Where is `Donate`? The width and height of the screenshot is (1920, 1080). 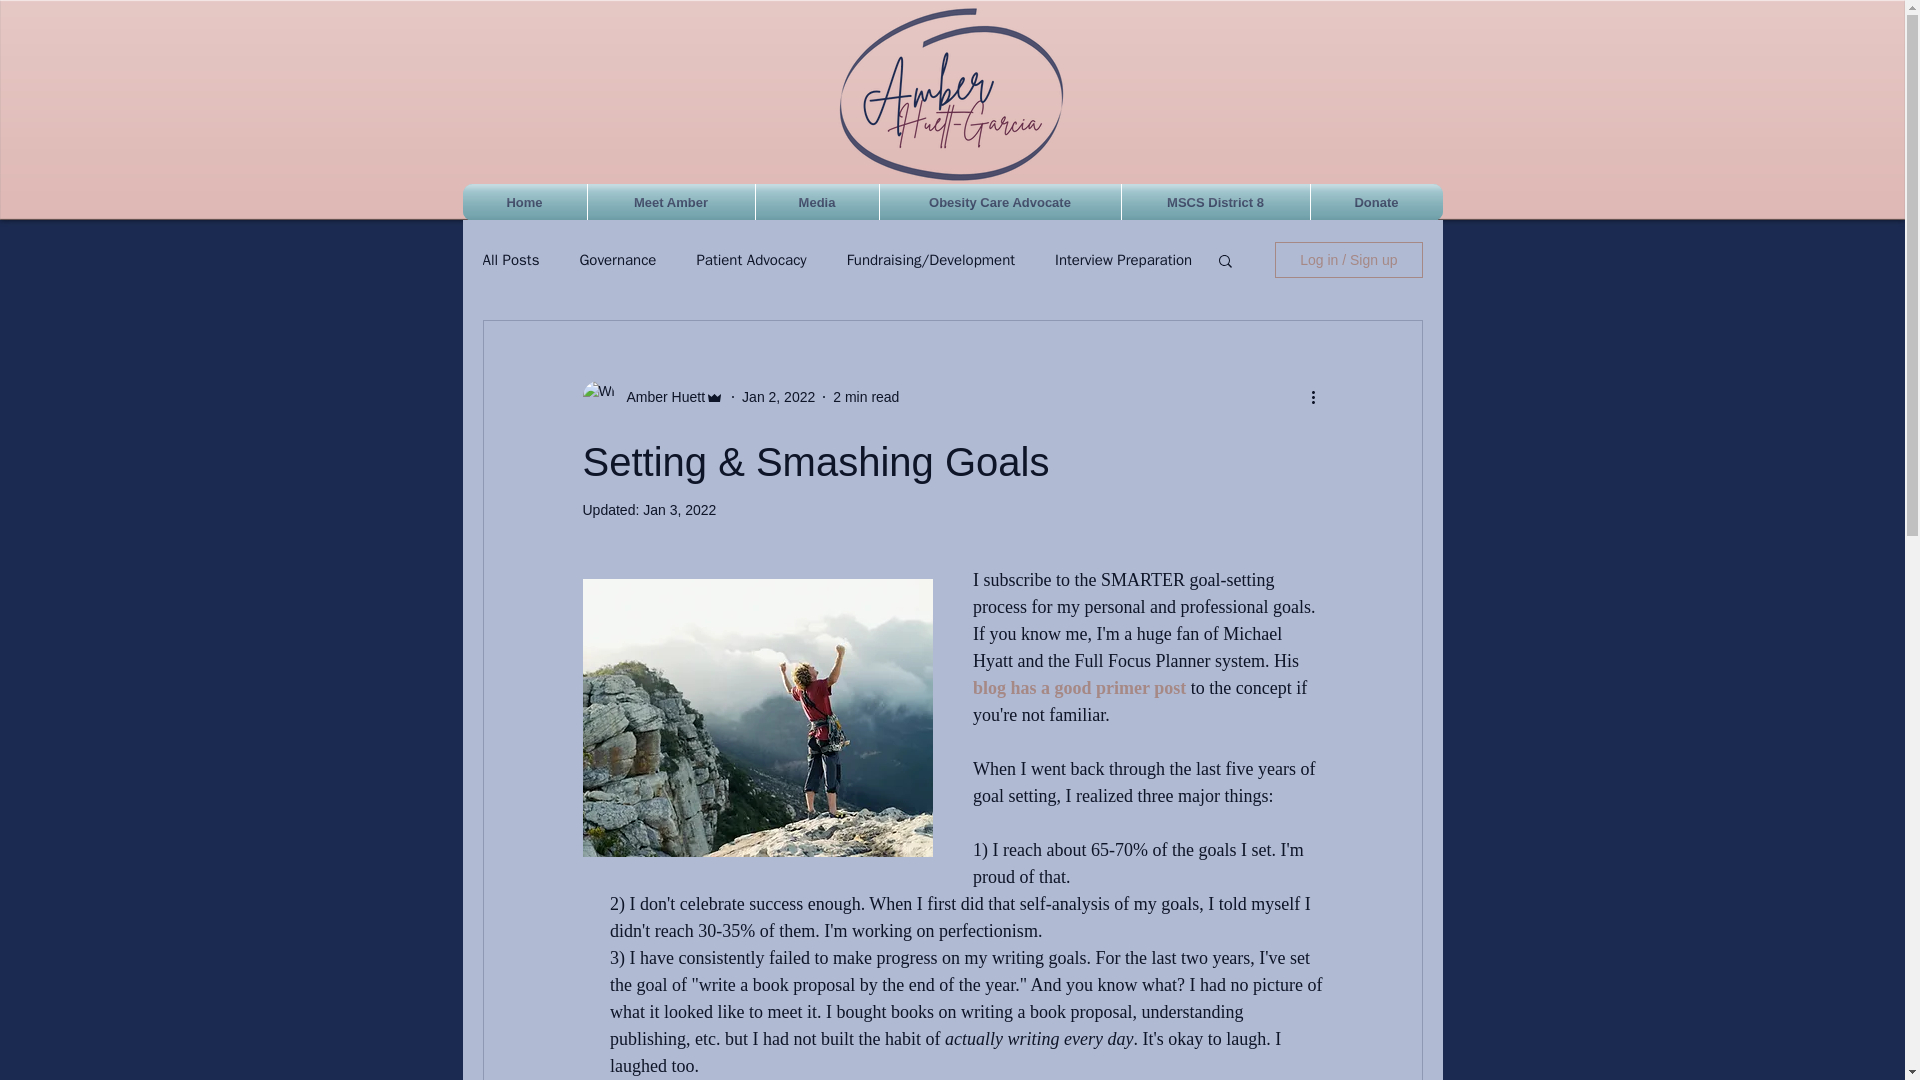 Donate is located at coordinates (1375, 202).